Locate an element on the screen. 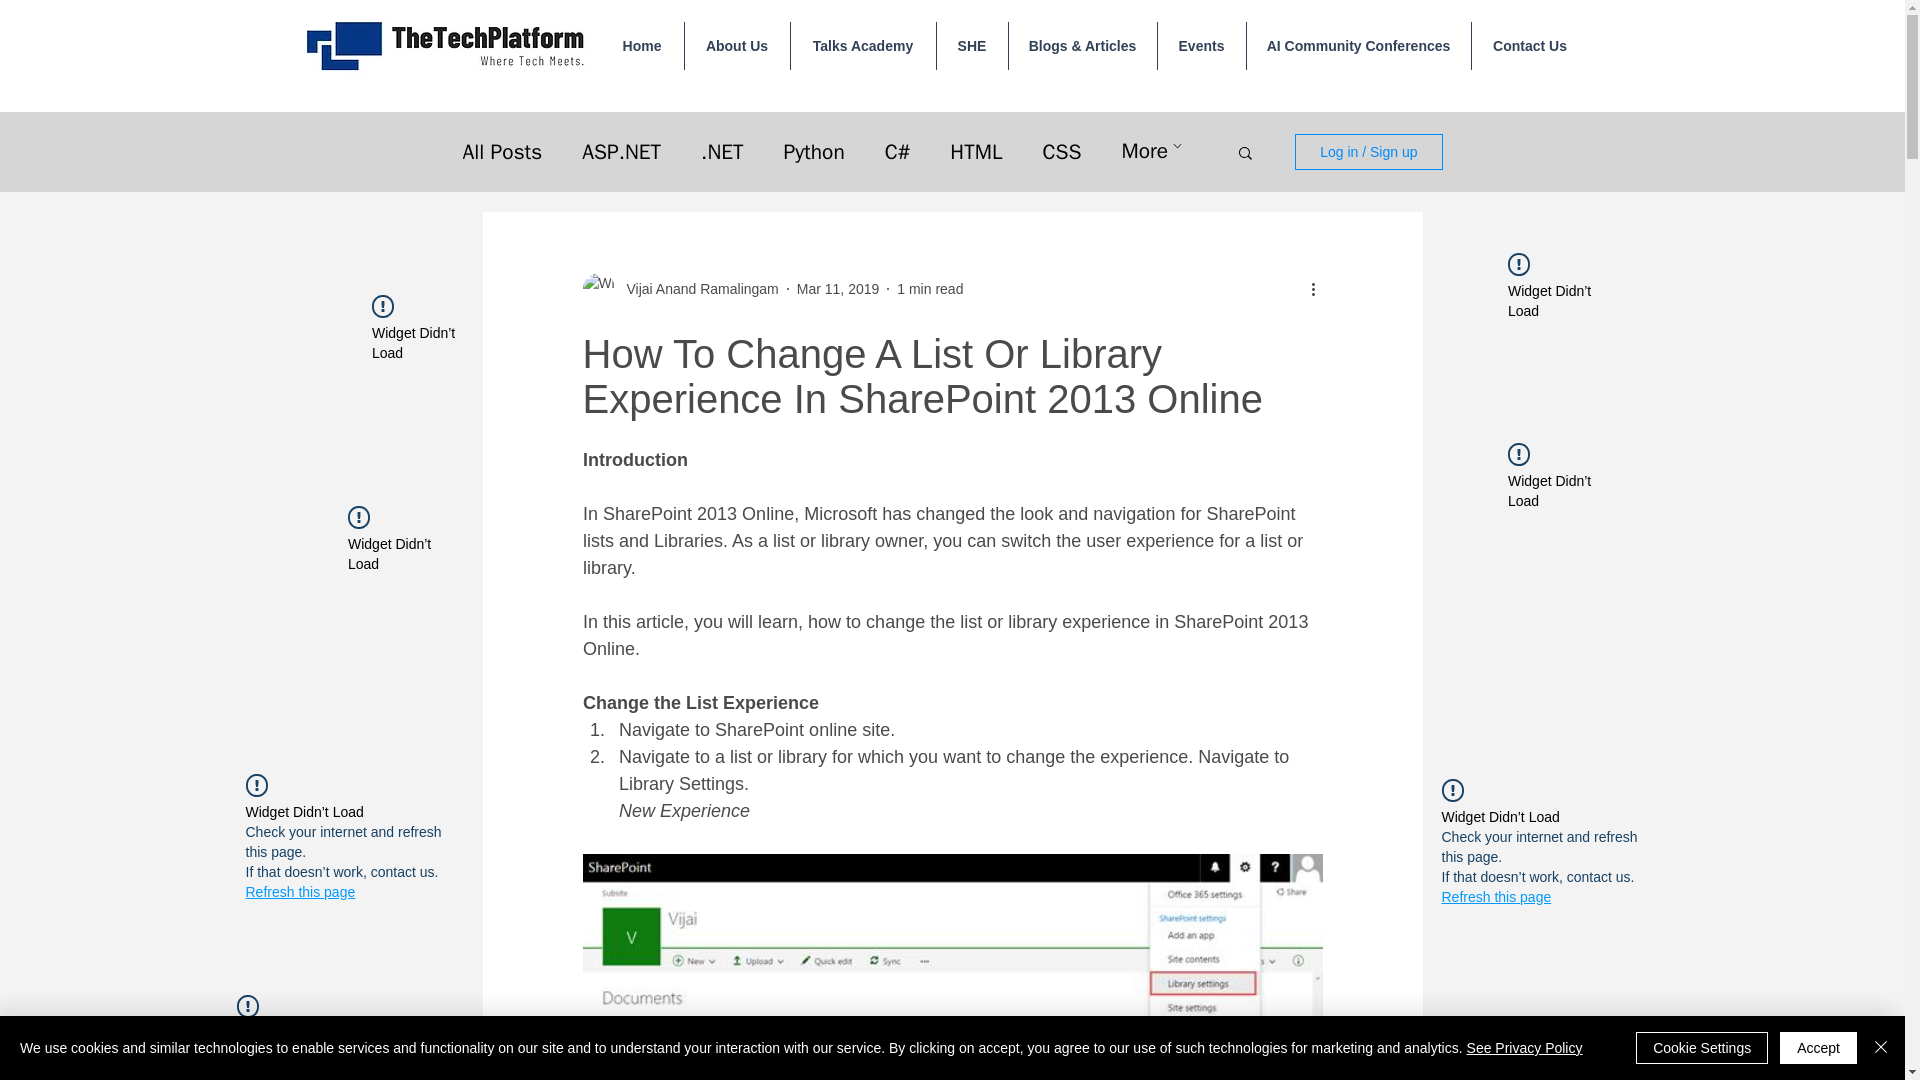 Image resolution: width=1920 pixels, height=1080 pixels. Vijai Anand Ramalingam is located at coordinates (696, 288).